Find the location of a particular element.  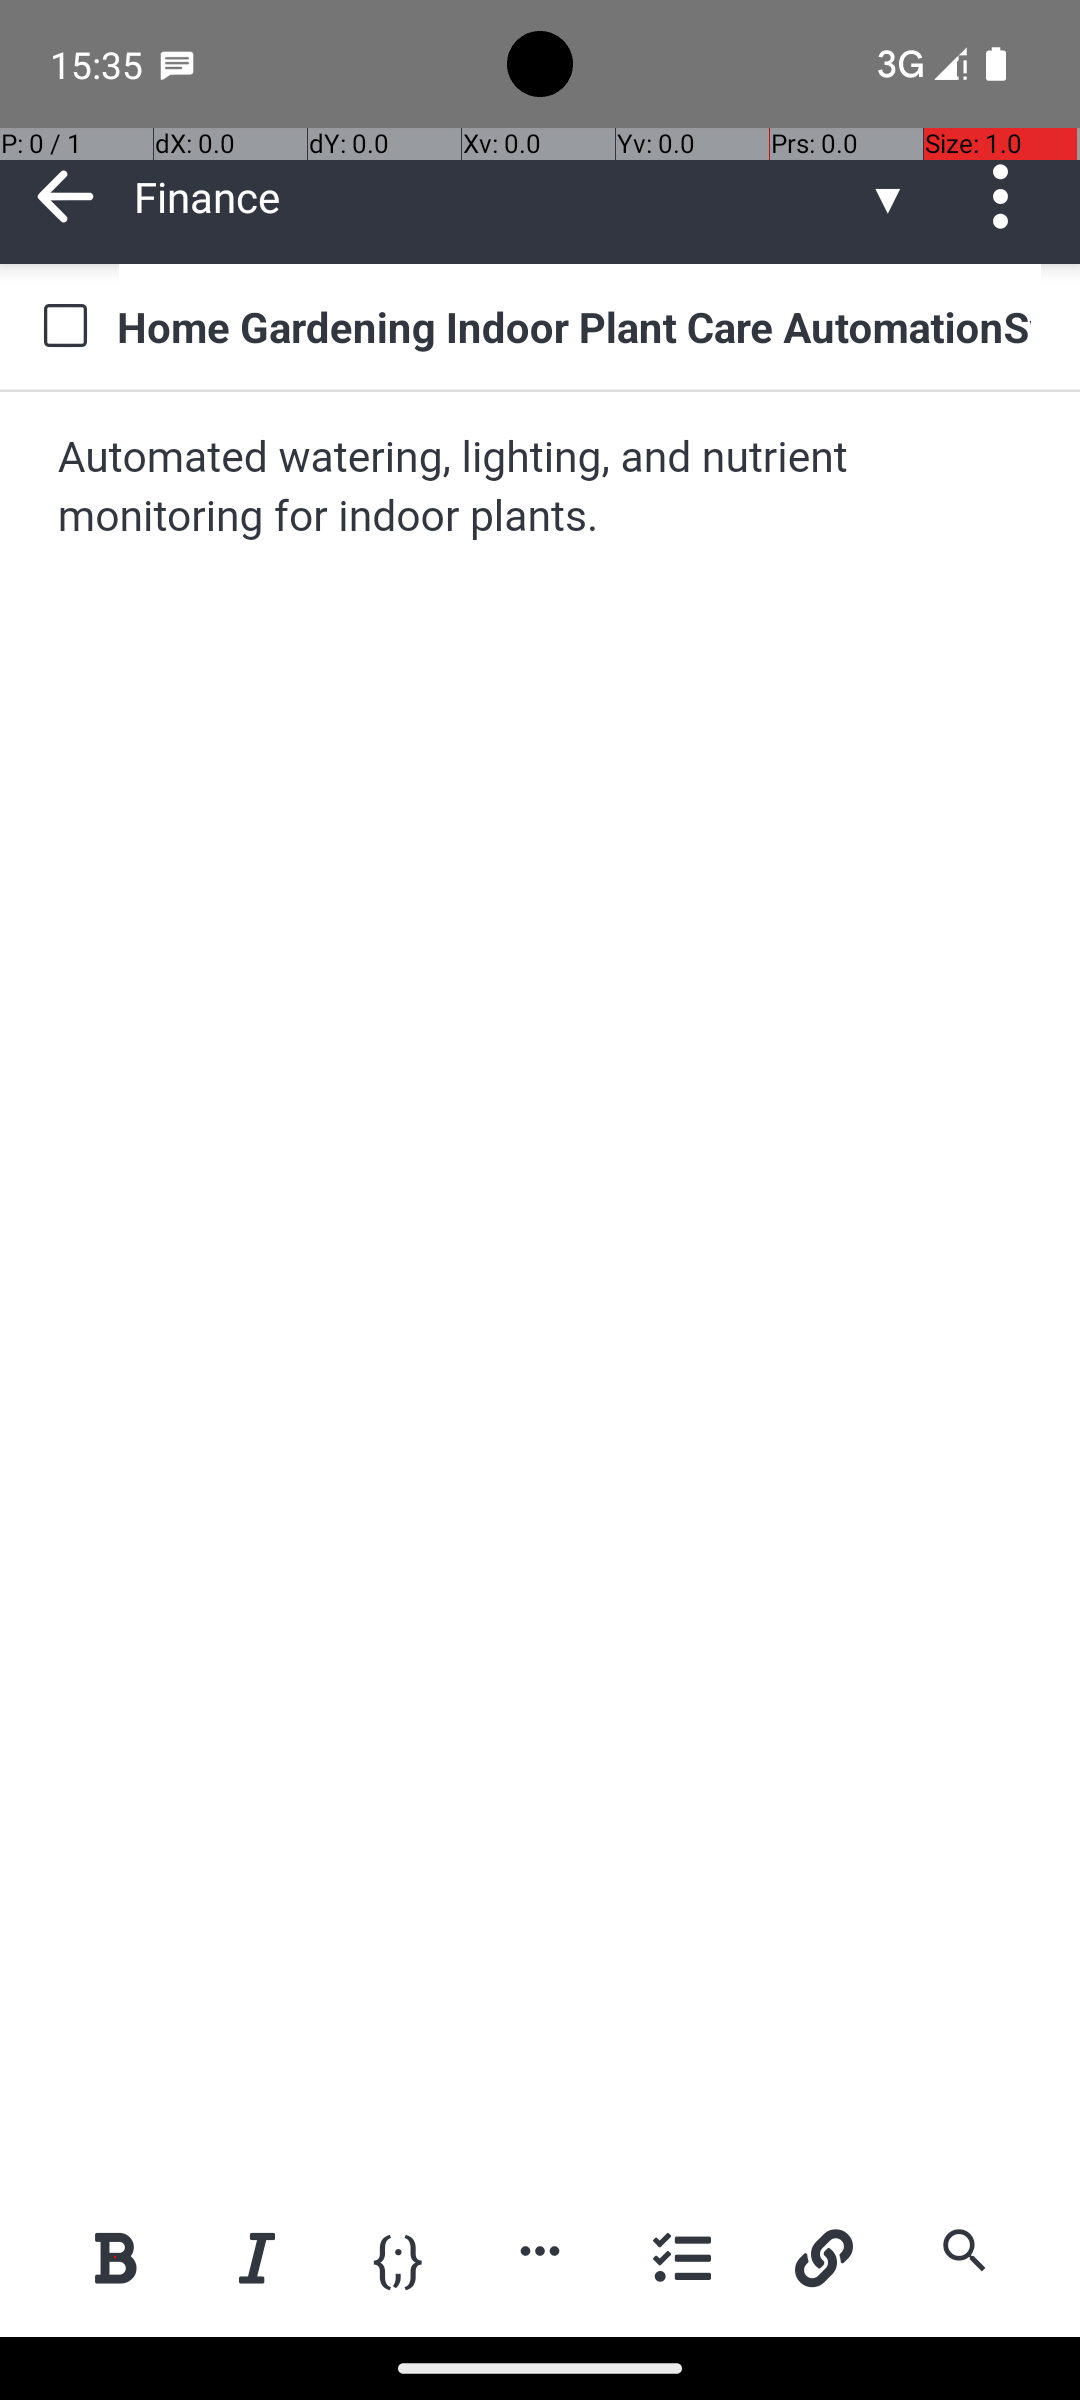

Task list is located at coordinates (682, 2258).